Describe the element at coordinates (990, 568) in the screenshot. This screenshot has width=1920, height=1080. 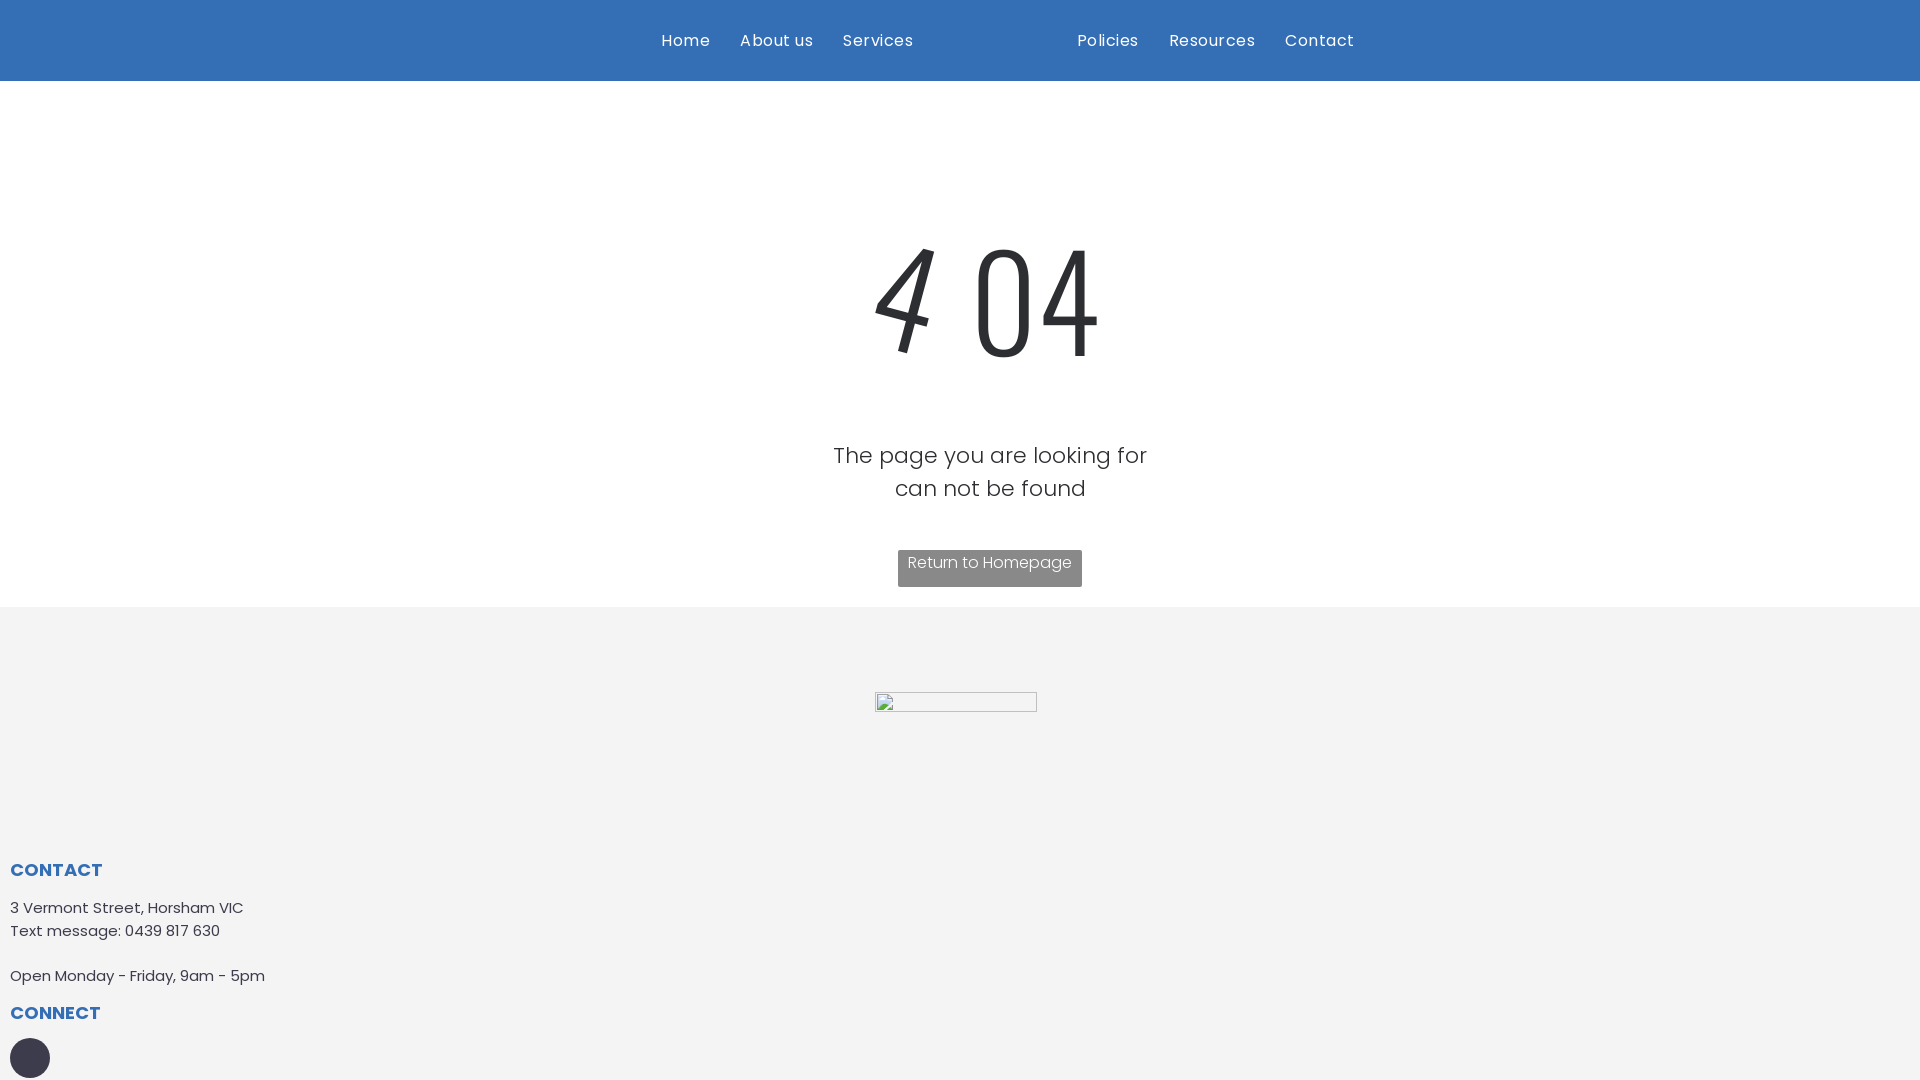
I see `Return to Homepage` at that location.